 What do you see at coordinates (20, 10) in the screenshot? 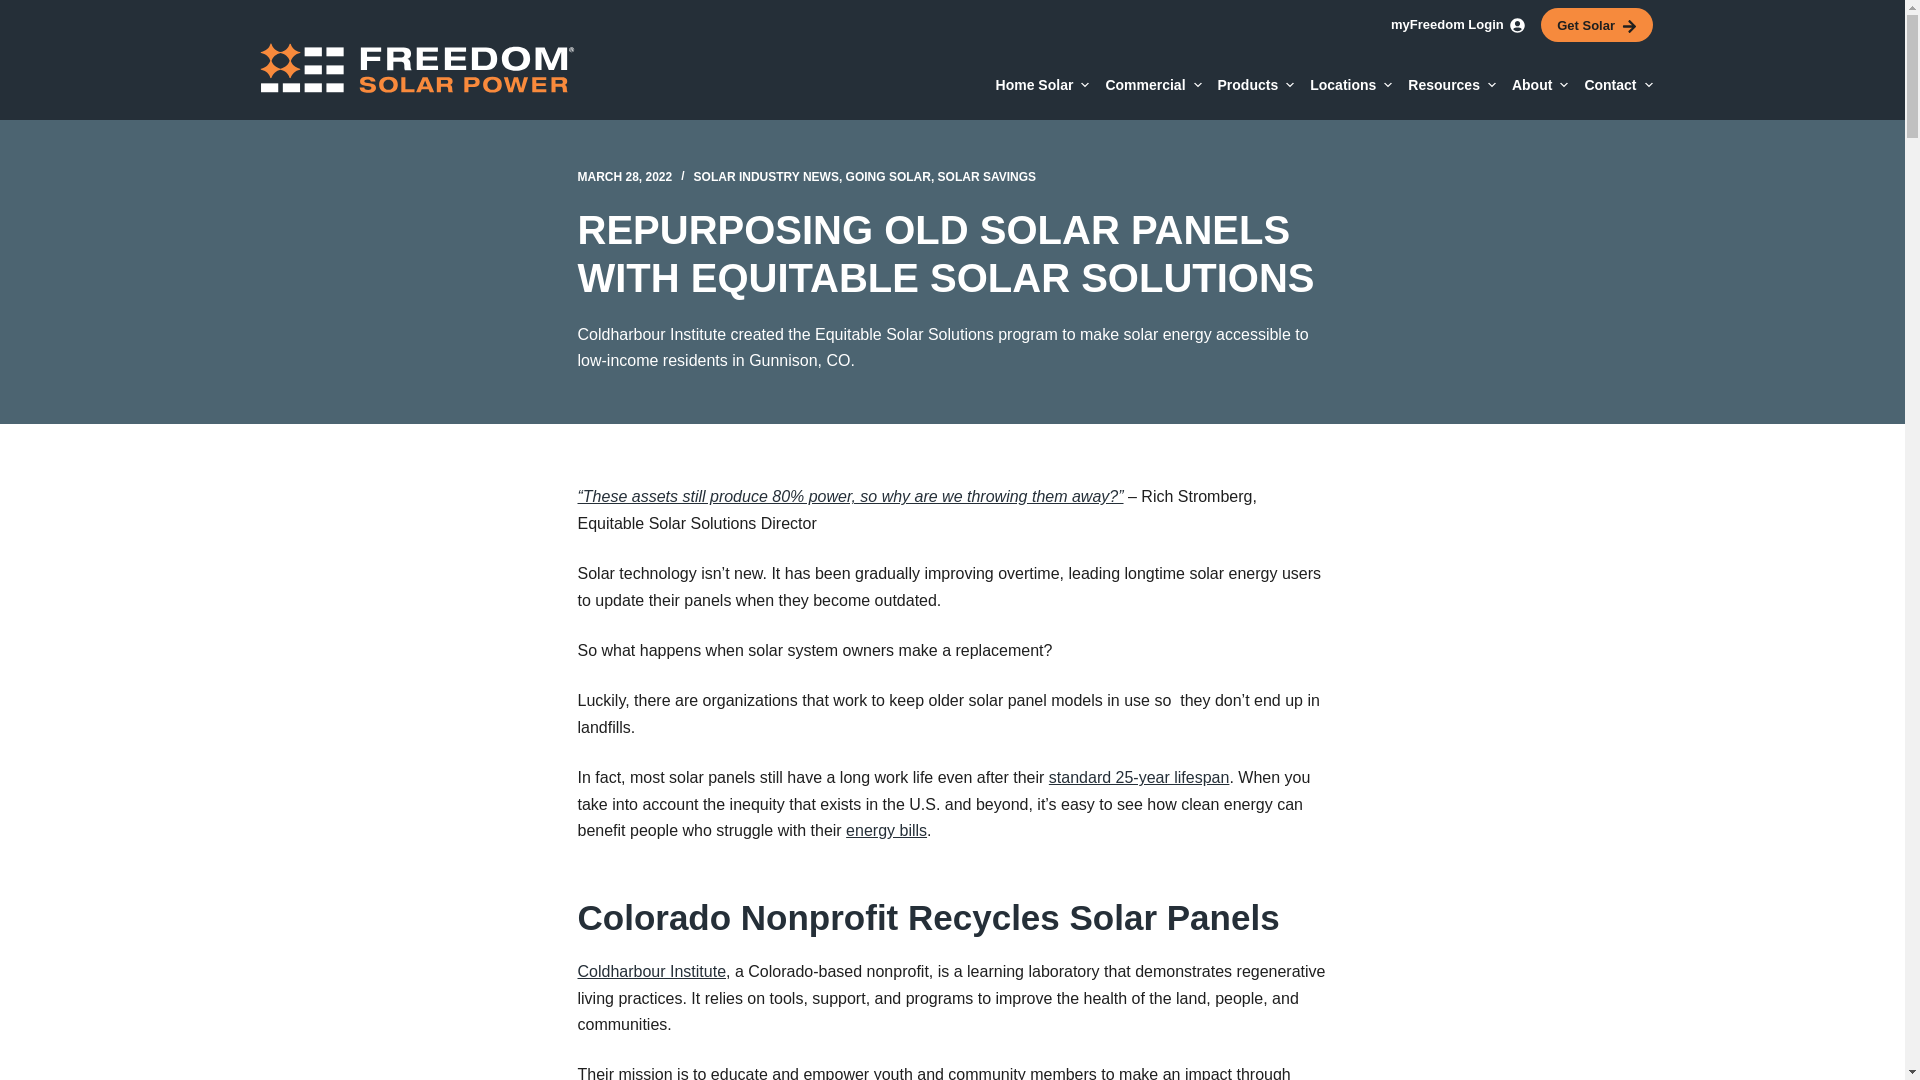
I see `Skip to content` at bounding box center [20, 10].